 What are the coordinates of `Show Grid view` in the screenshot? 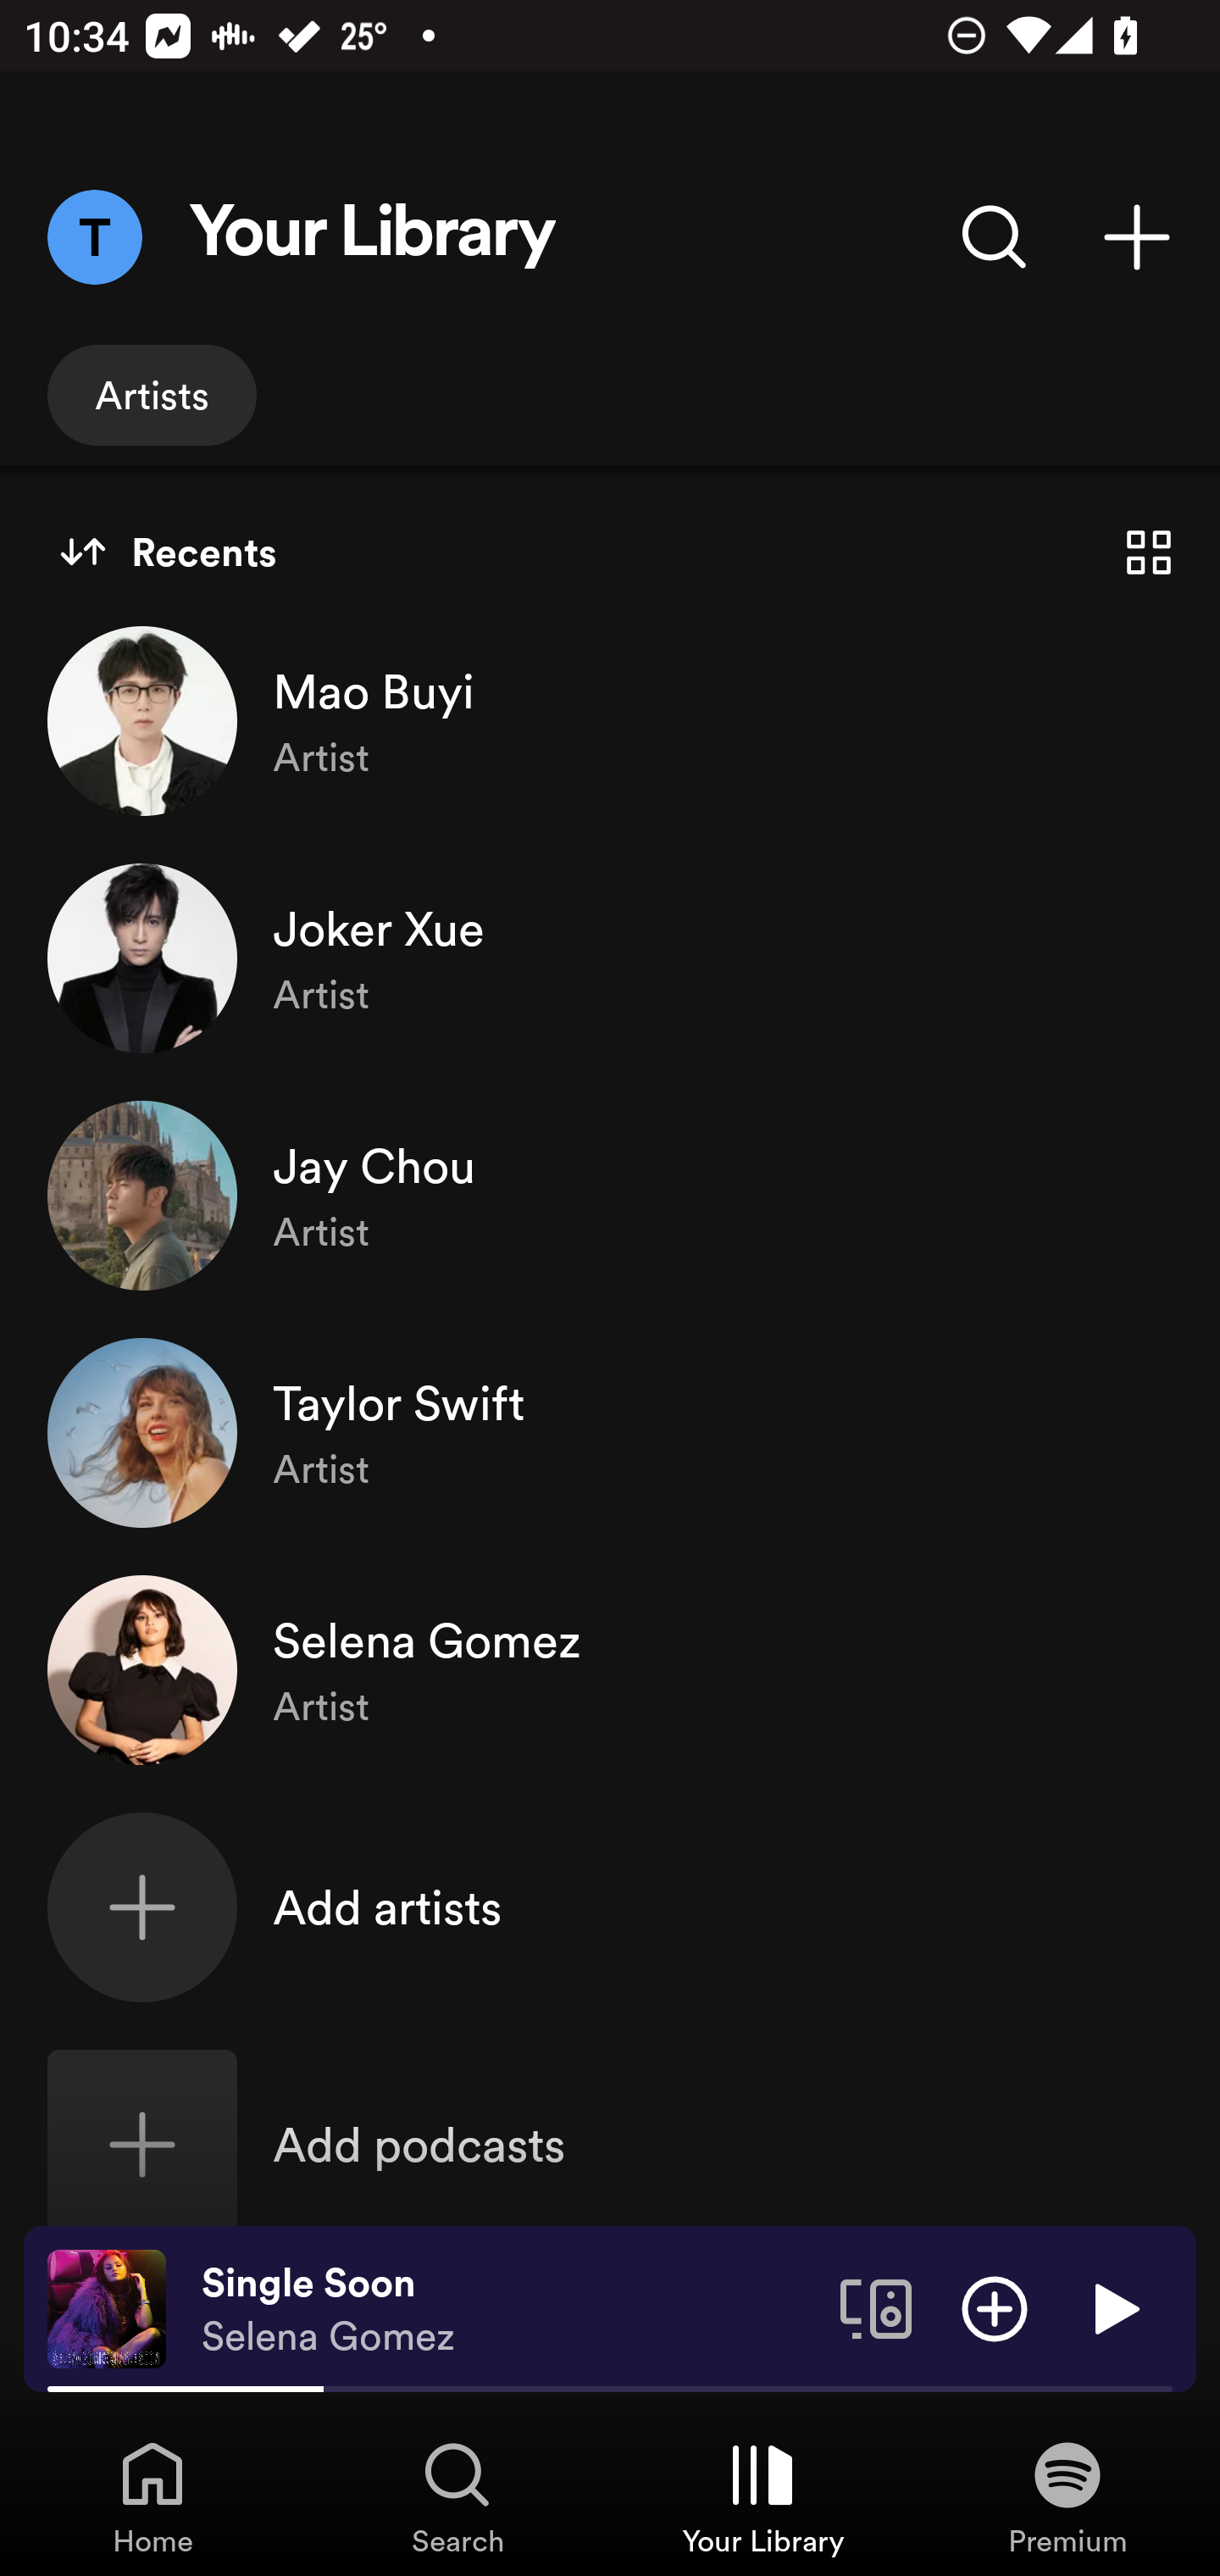 It's located at (1149, 552).